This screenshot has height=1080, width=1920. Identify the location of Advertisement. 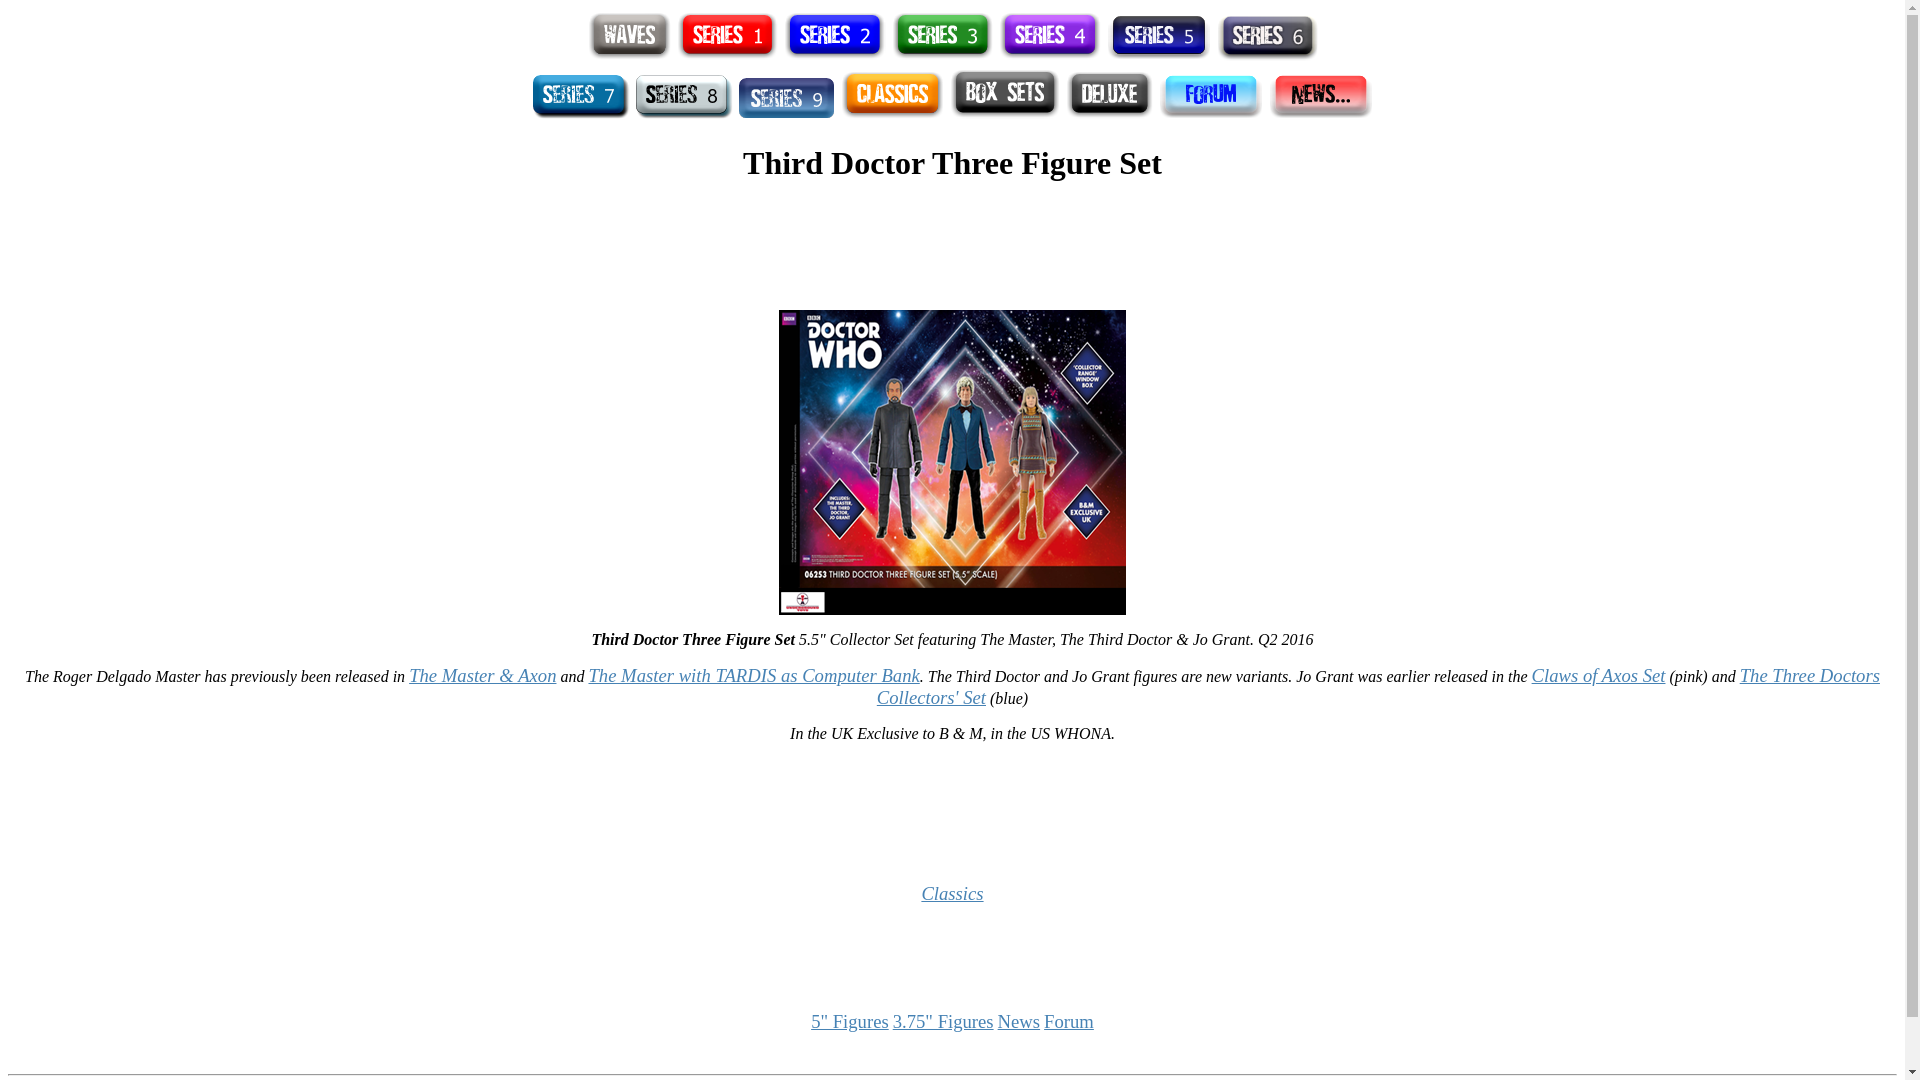
(951, 1058).